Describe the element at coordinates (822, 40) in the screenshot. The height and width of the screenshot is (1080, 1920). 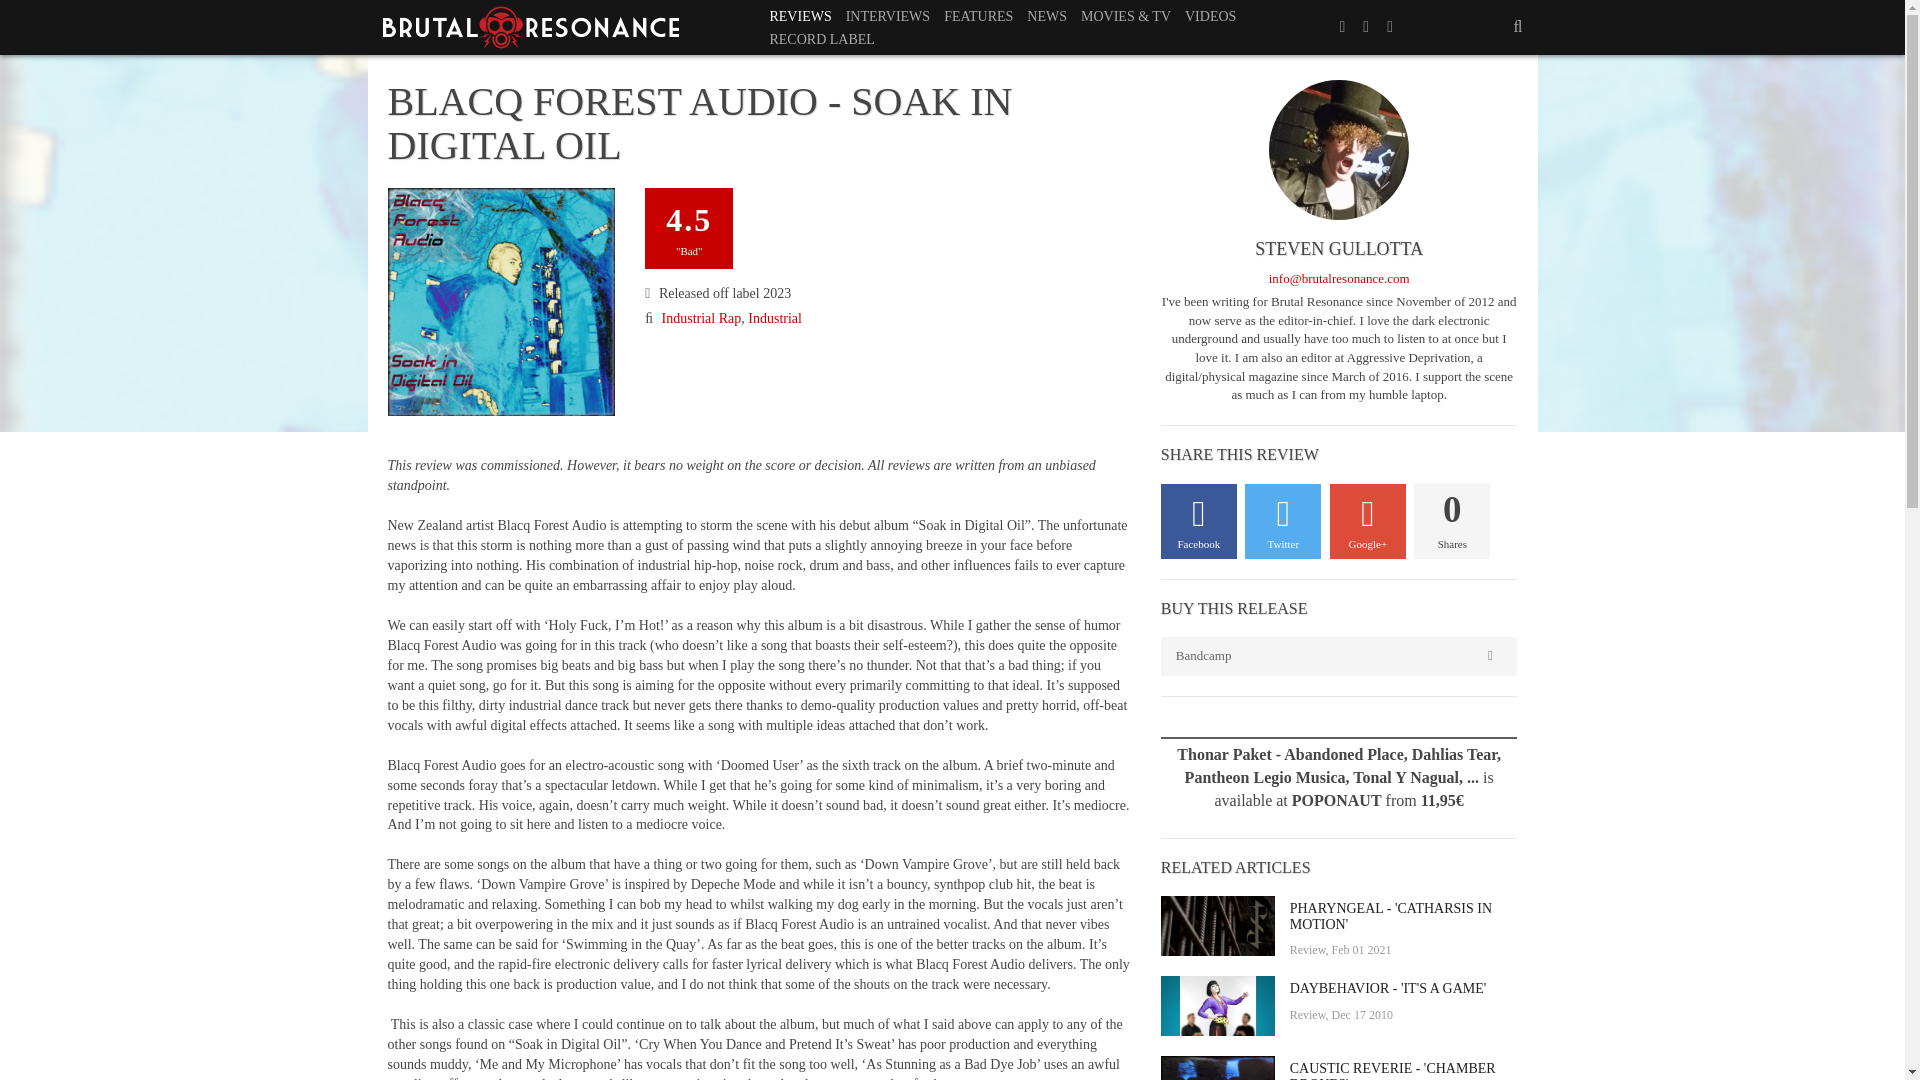
I see `RECORD LABEL` at that location.